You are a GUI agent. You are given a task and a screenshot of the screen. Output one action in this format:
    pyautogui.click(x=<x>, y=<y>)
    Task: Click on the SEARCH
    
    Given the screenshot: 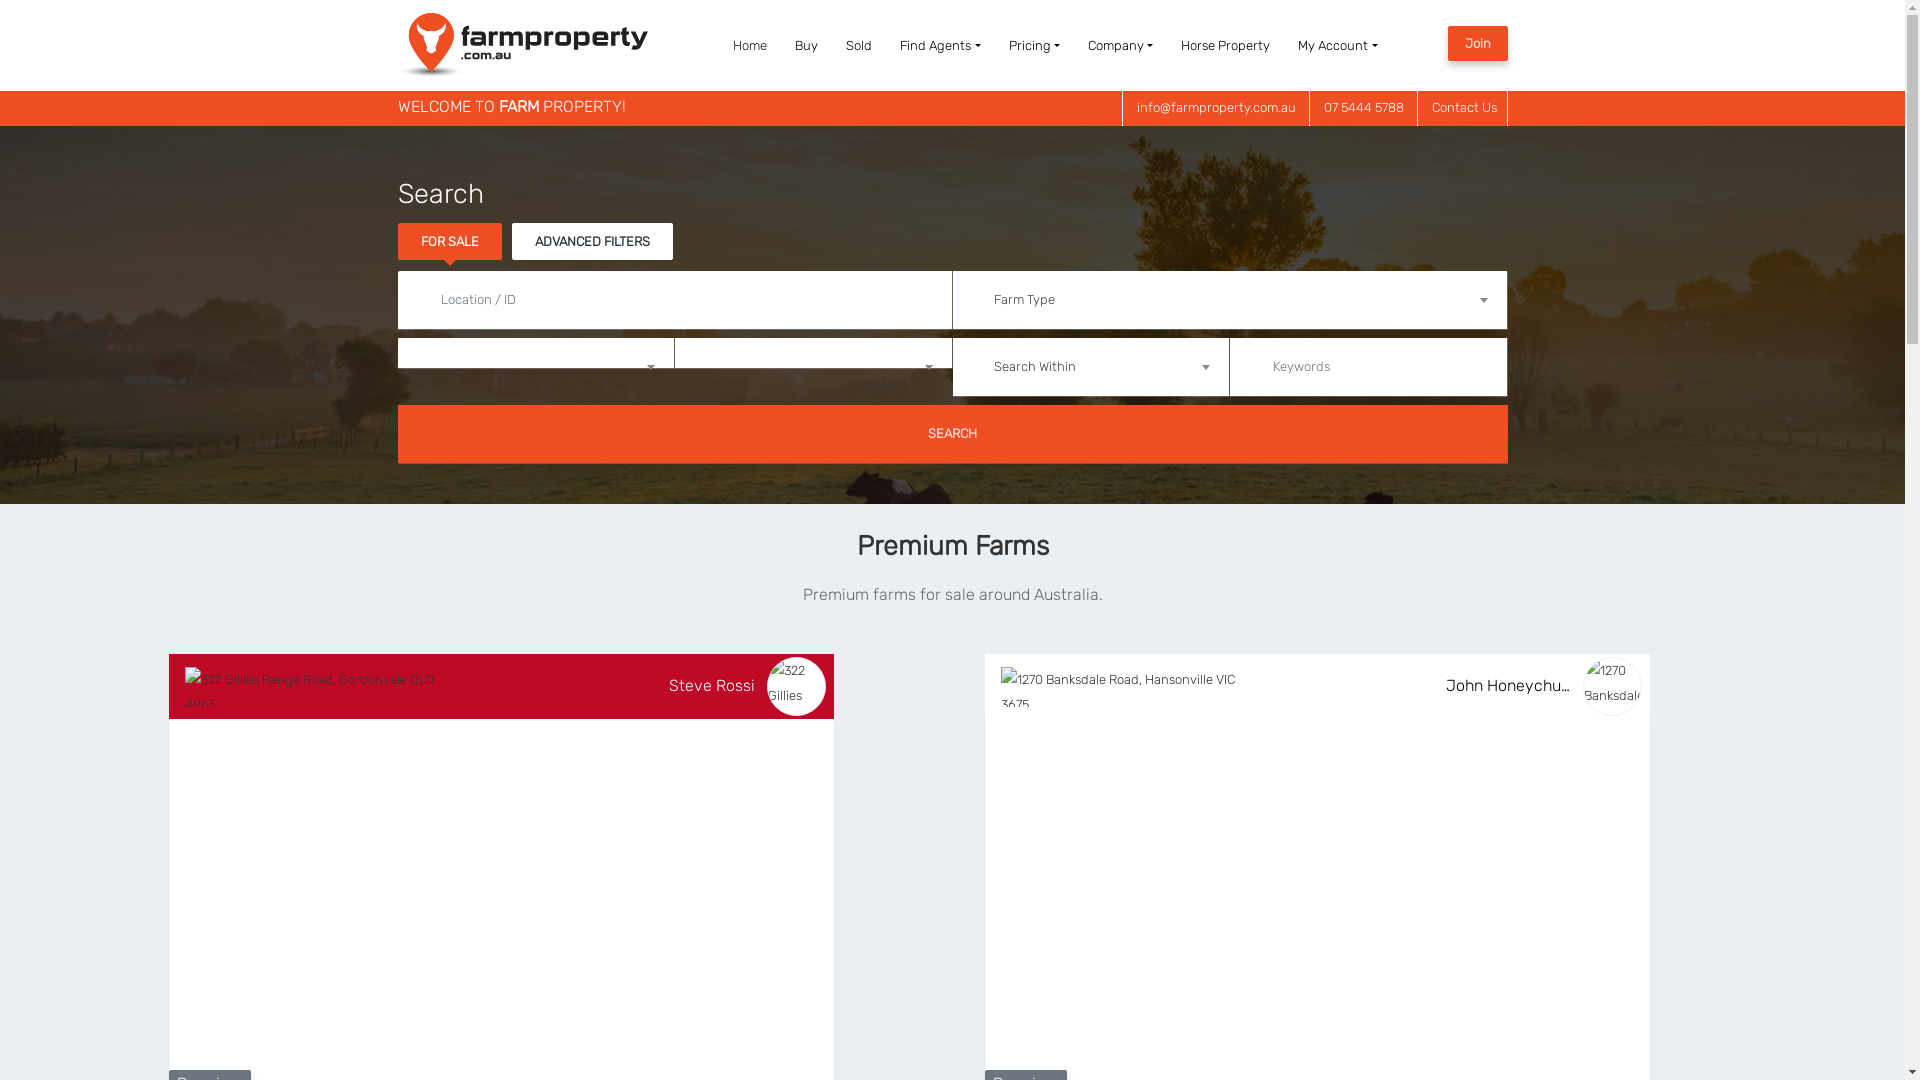 What is the action you would take?
    pyautogui.click(x=953, y=434)
    